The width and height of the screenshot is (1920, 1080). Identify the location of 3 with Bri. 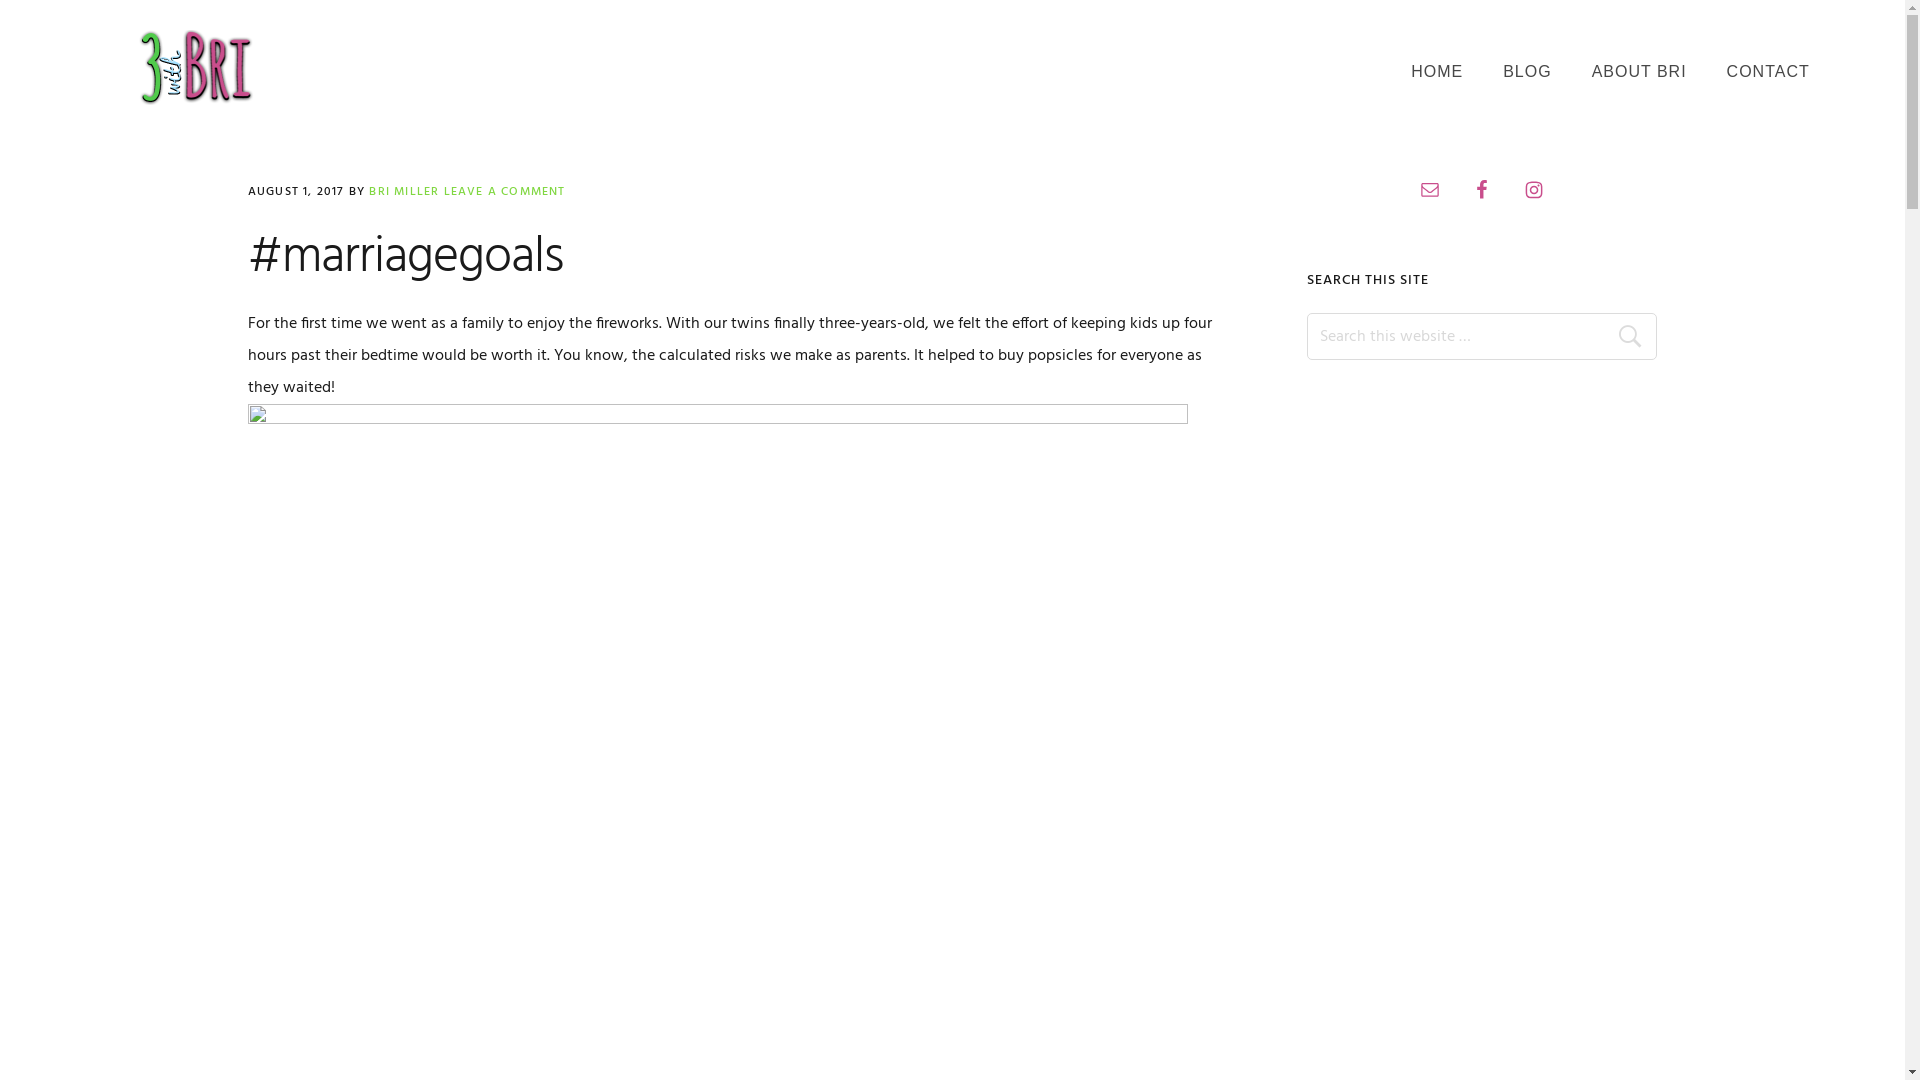
(195, 68).